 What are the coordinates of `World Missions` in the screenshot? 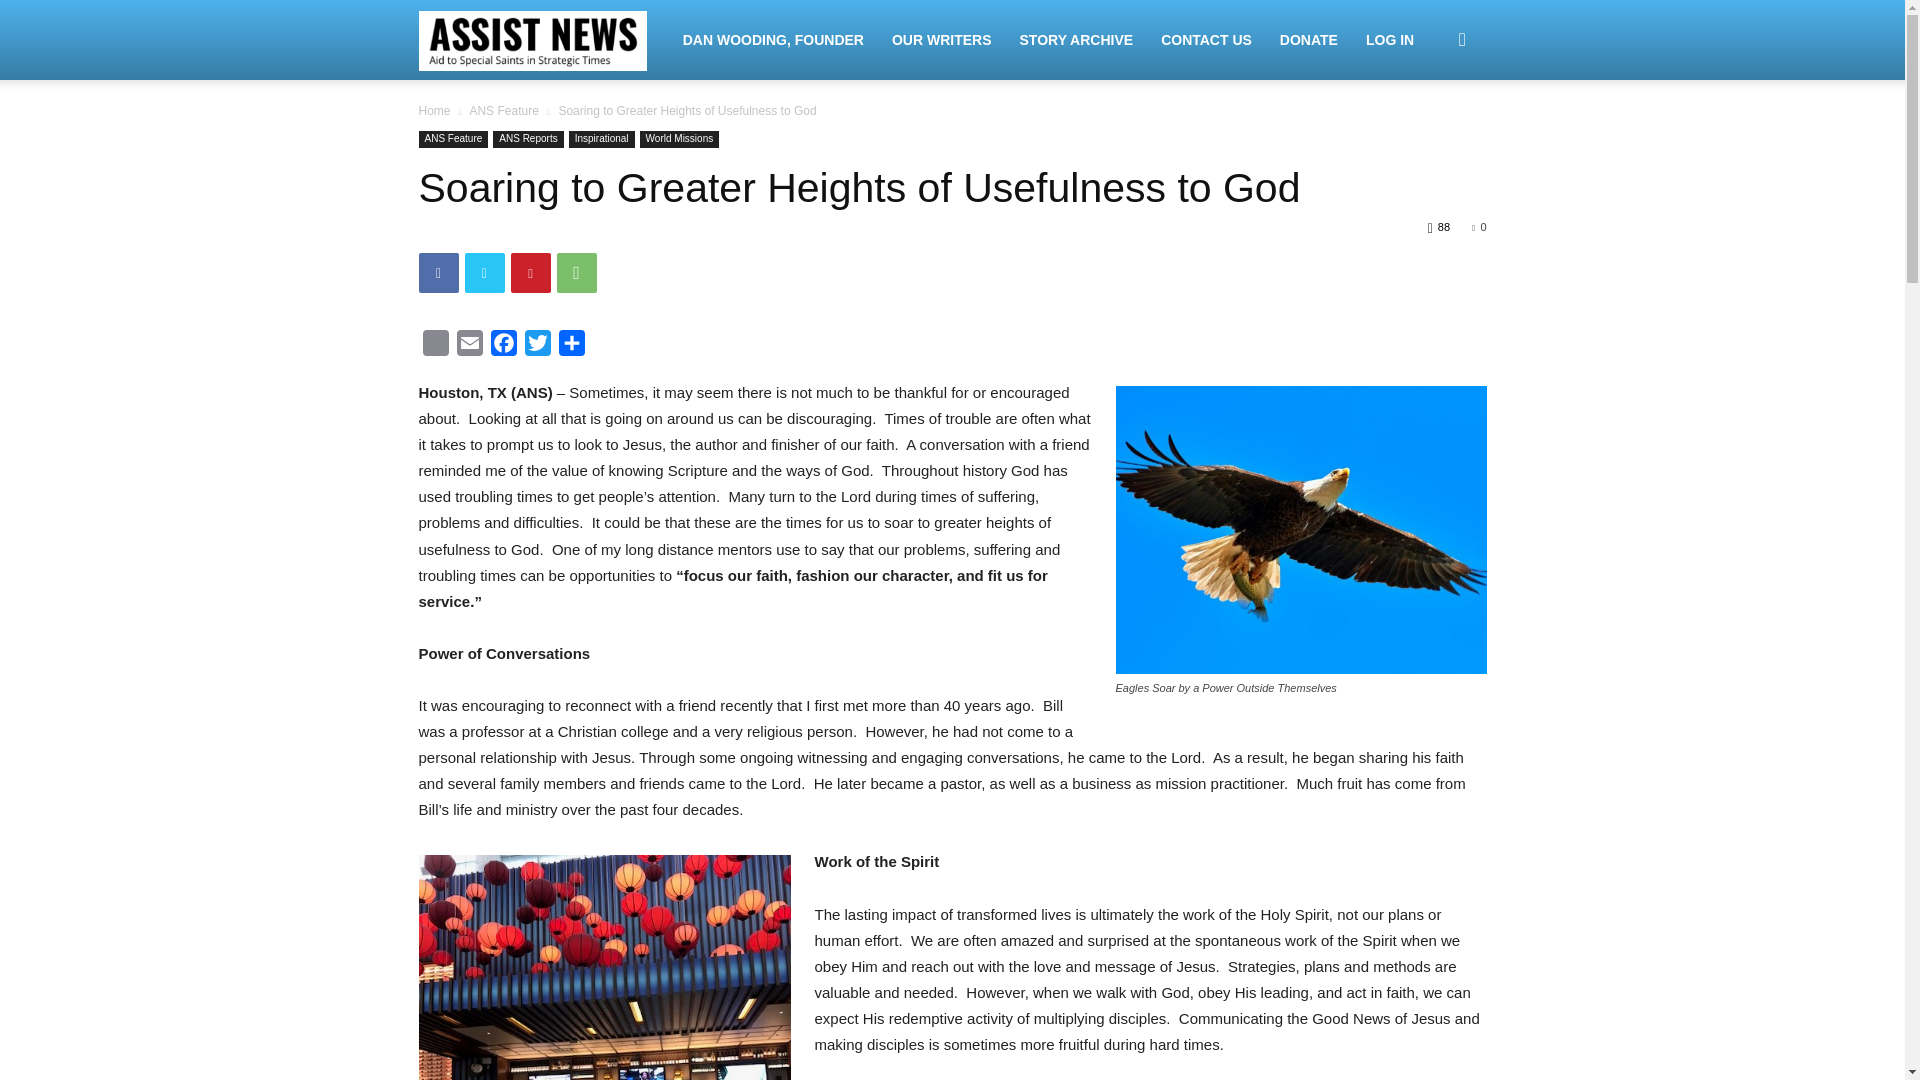 It's located at (680, 138).